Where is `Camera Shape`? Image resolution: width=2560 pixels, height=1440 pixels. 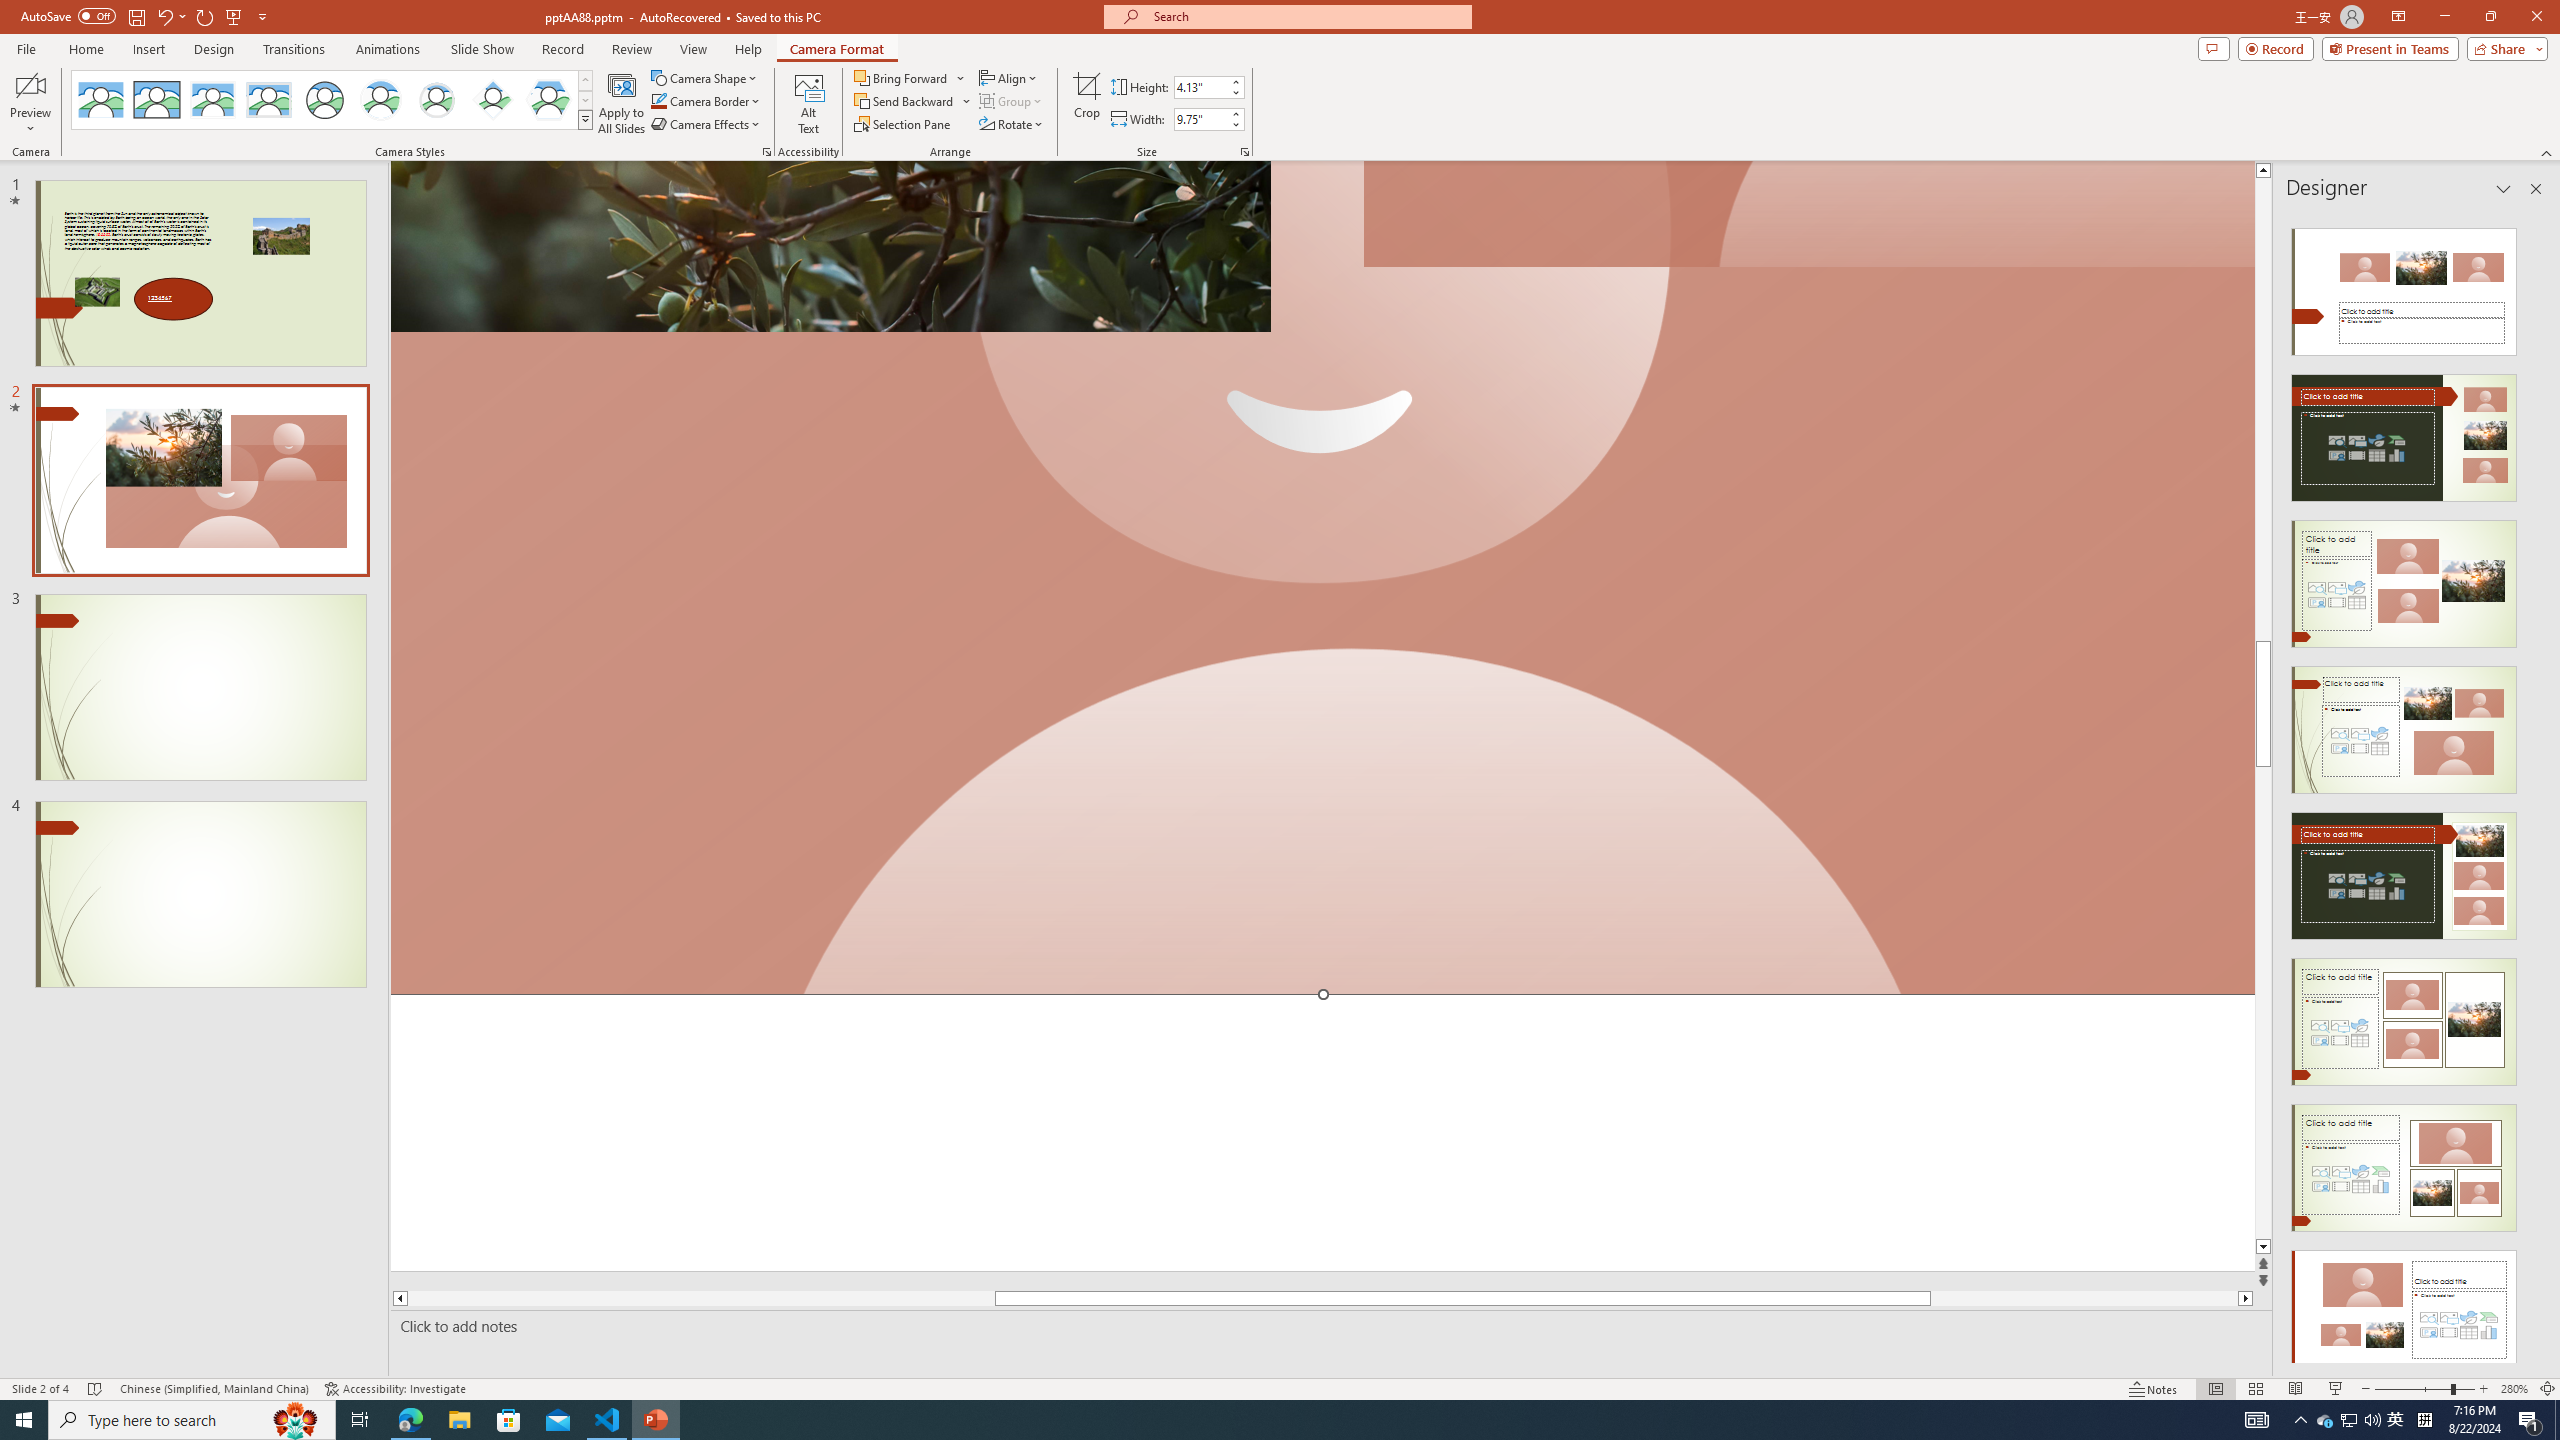
Camera Shape is located at coordinates (704, 78).